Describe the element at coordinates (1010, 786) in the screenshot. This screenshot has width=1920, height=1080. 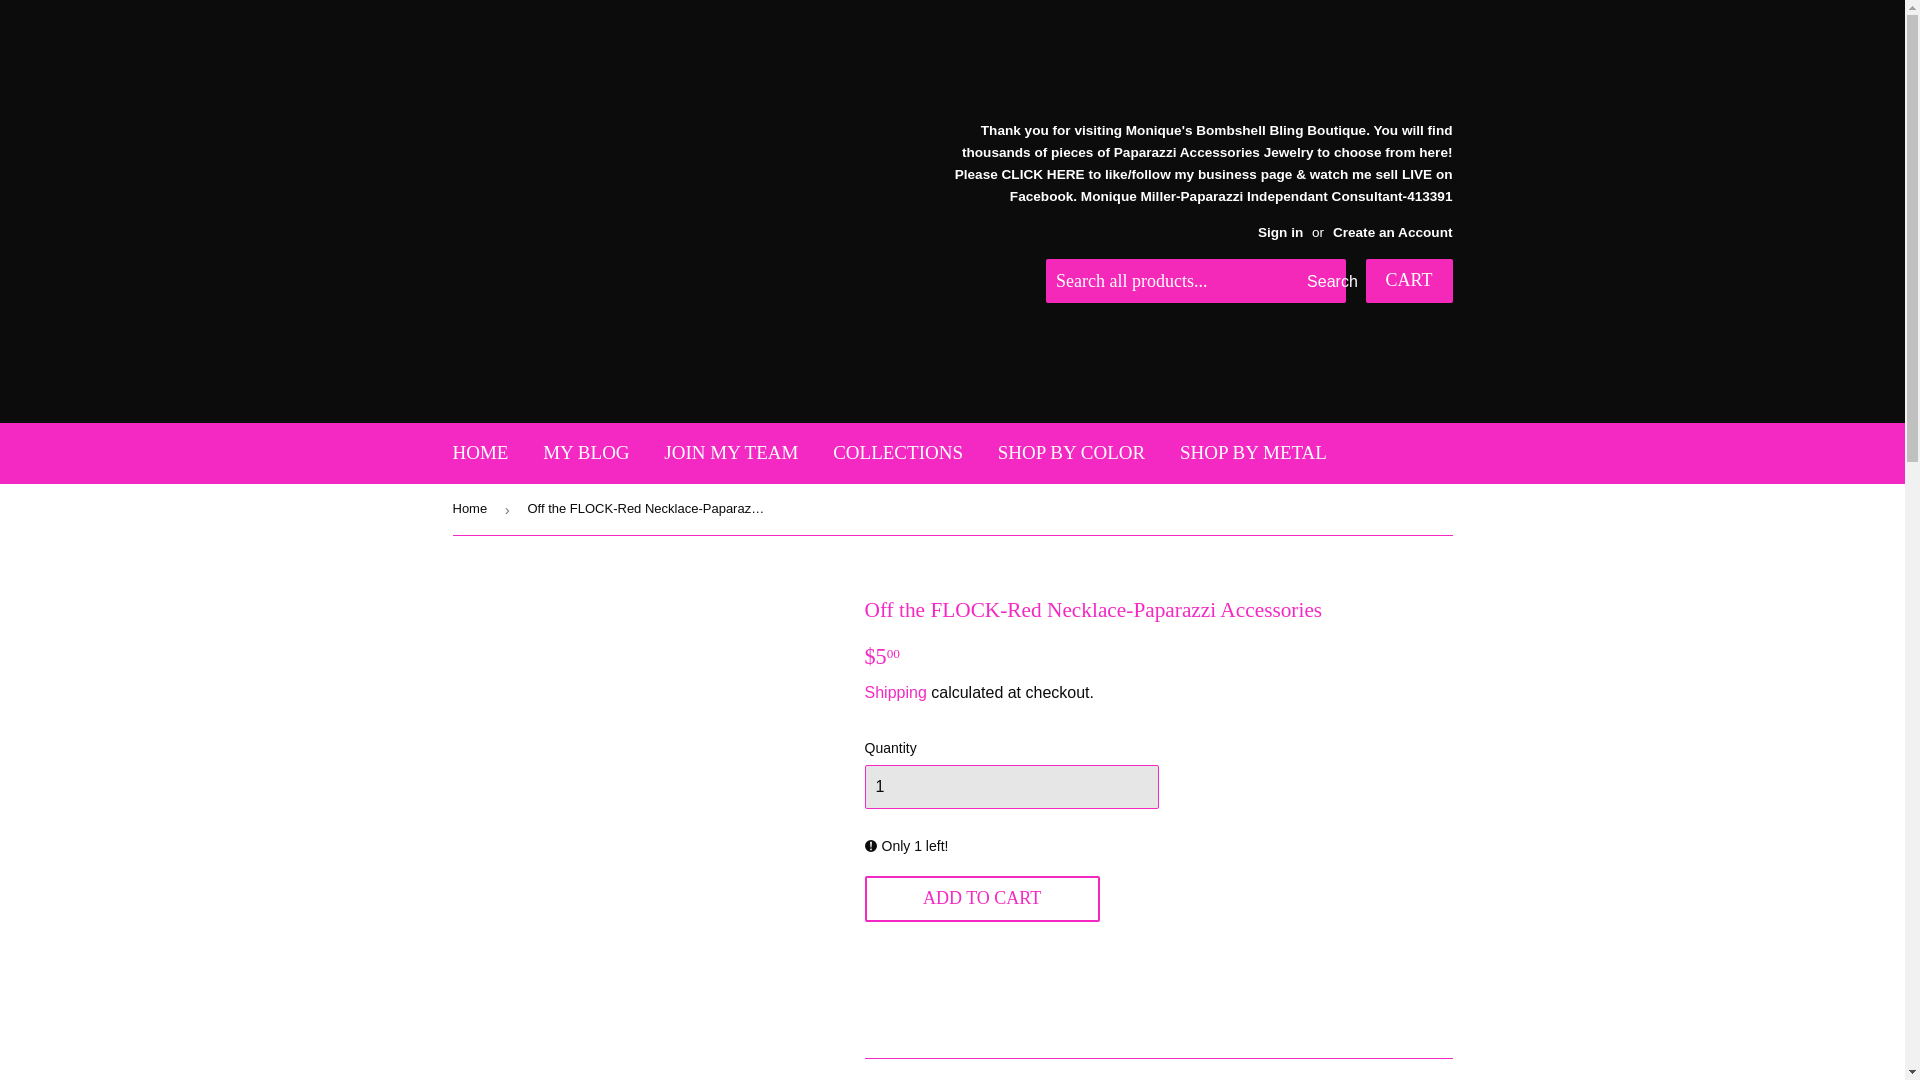
I see `1` at that location.